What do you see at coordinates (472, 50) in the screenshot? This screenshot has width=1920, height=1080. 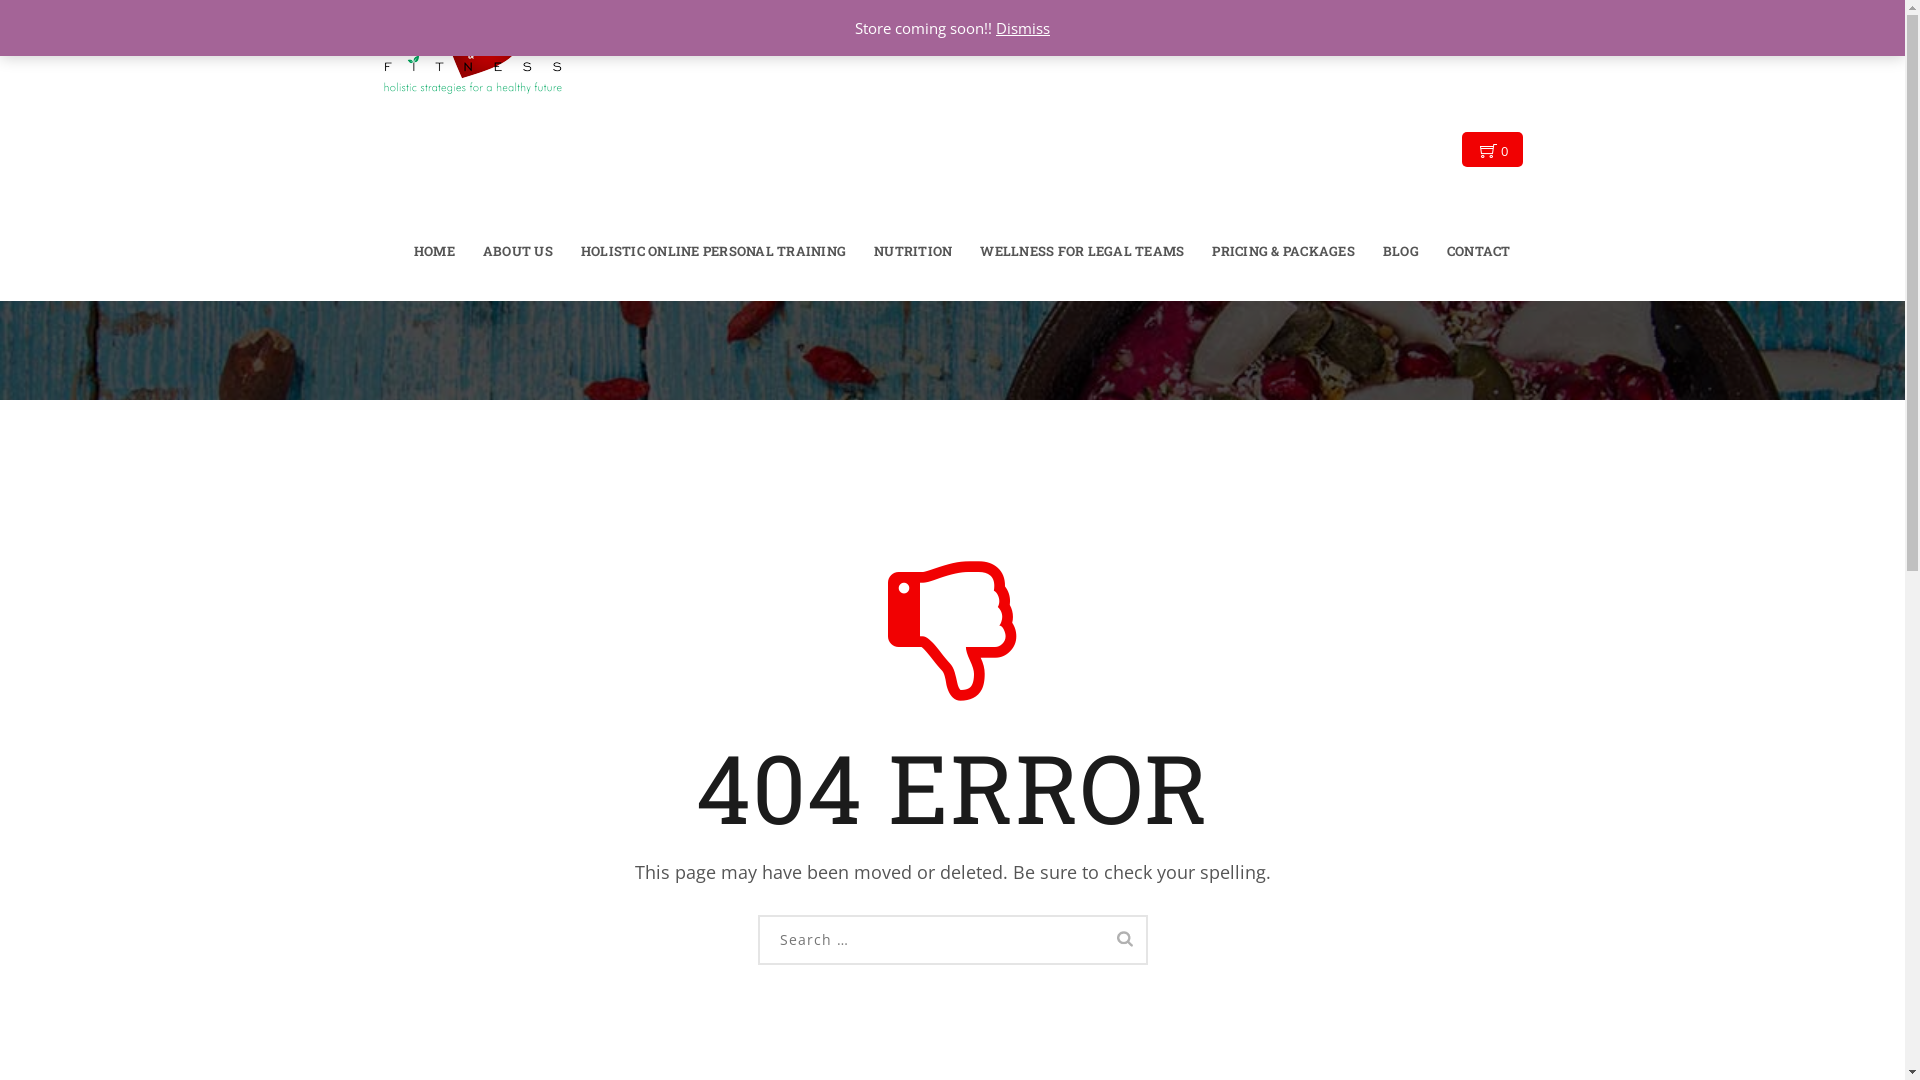 I see `Personal Trainer Perth` at bounding box center [472, 50].